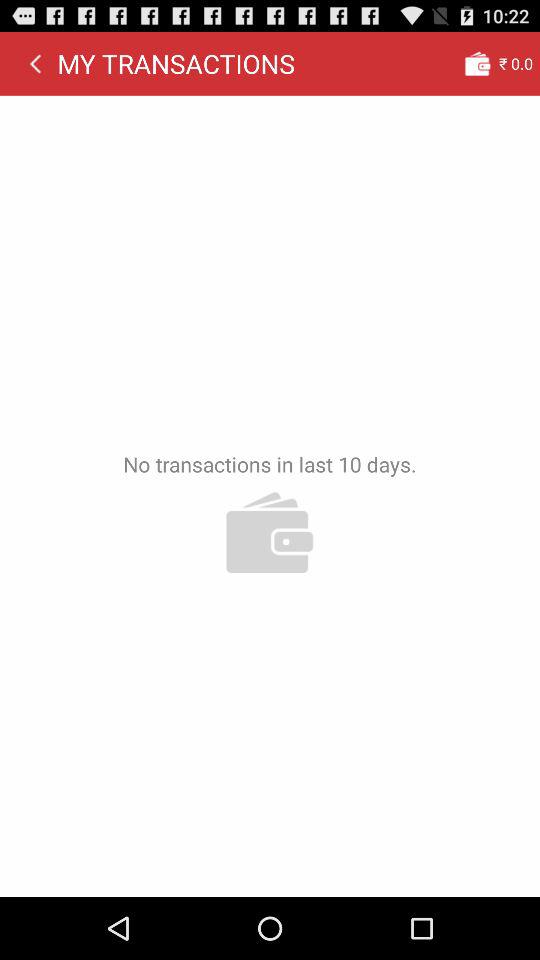  What do you see at coordinates (35, 63) in the screenshot?
I see `turn on icon next to my transactions app` at bounding box center [35, 63].